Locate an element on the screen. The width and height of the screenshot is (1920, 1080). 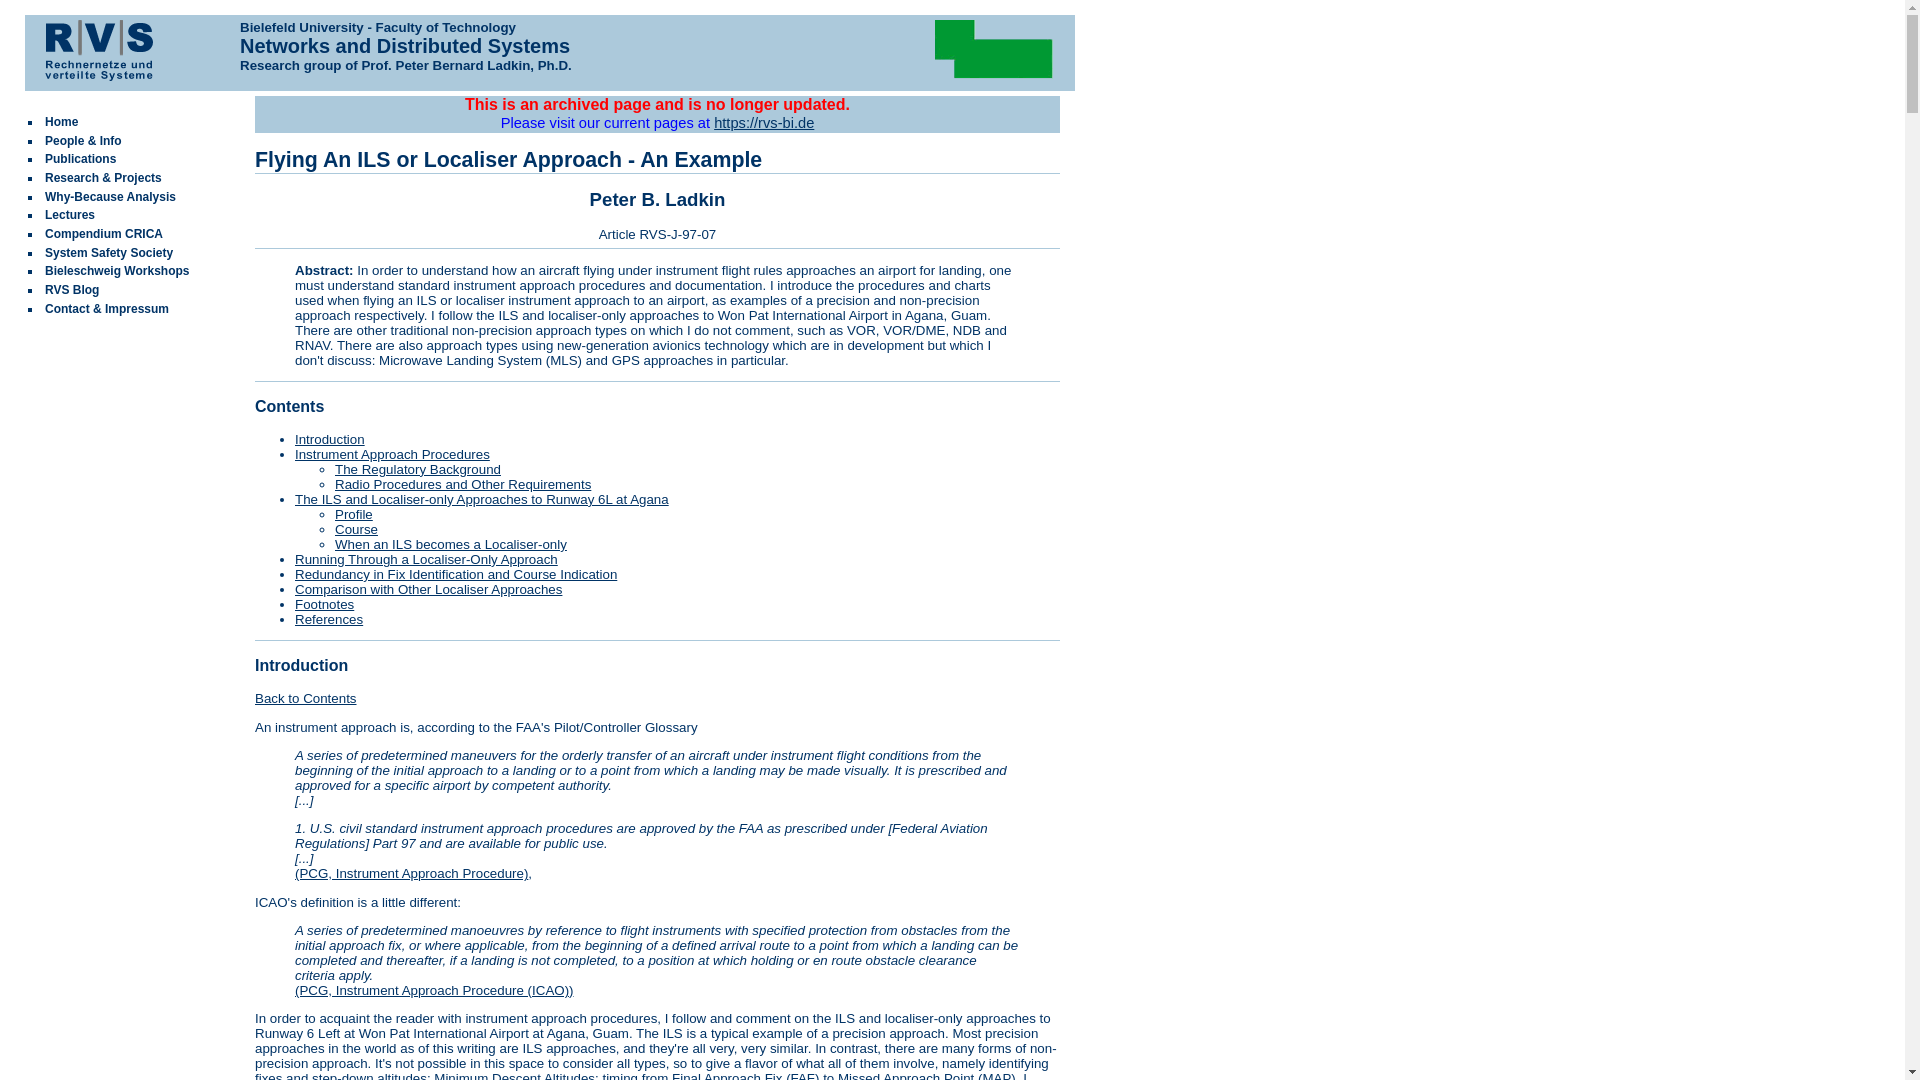
References is located at coordinates (328, 620).